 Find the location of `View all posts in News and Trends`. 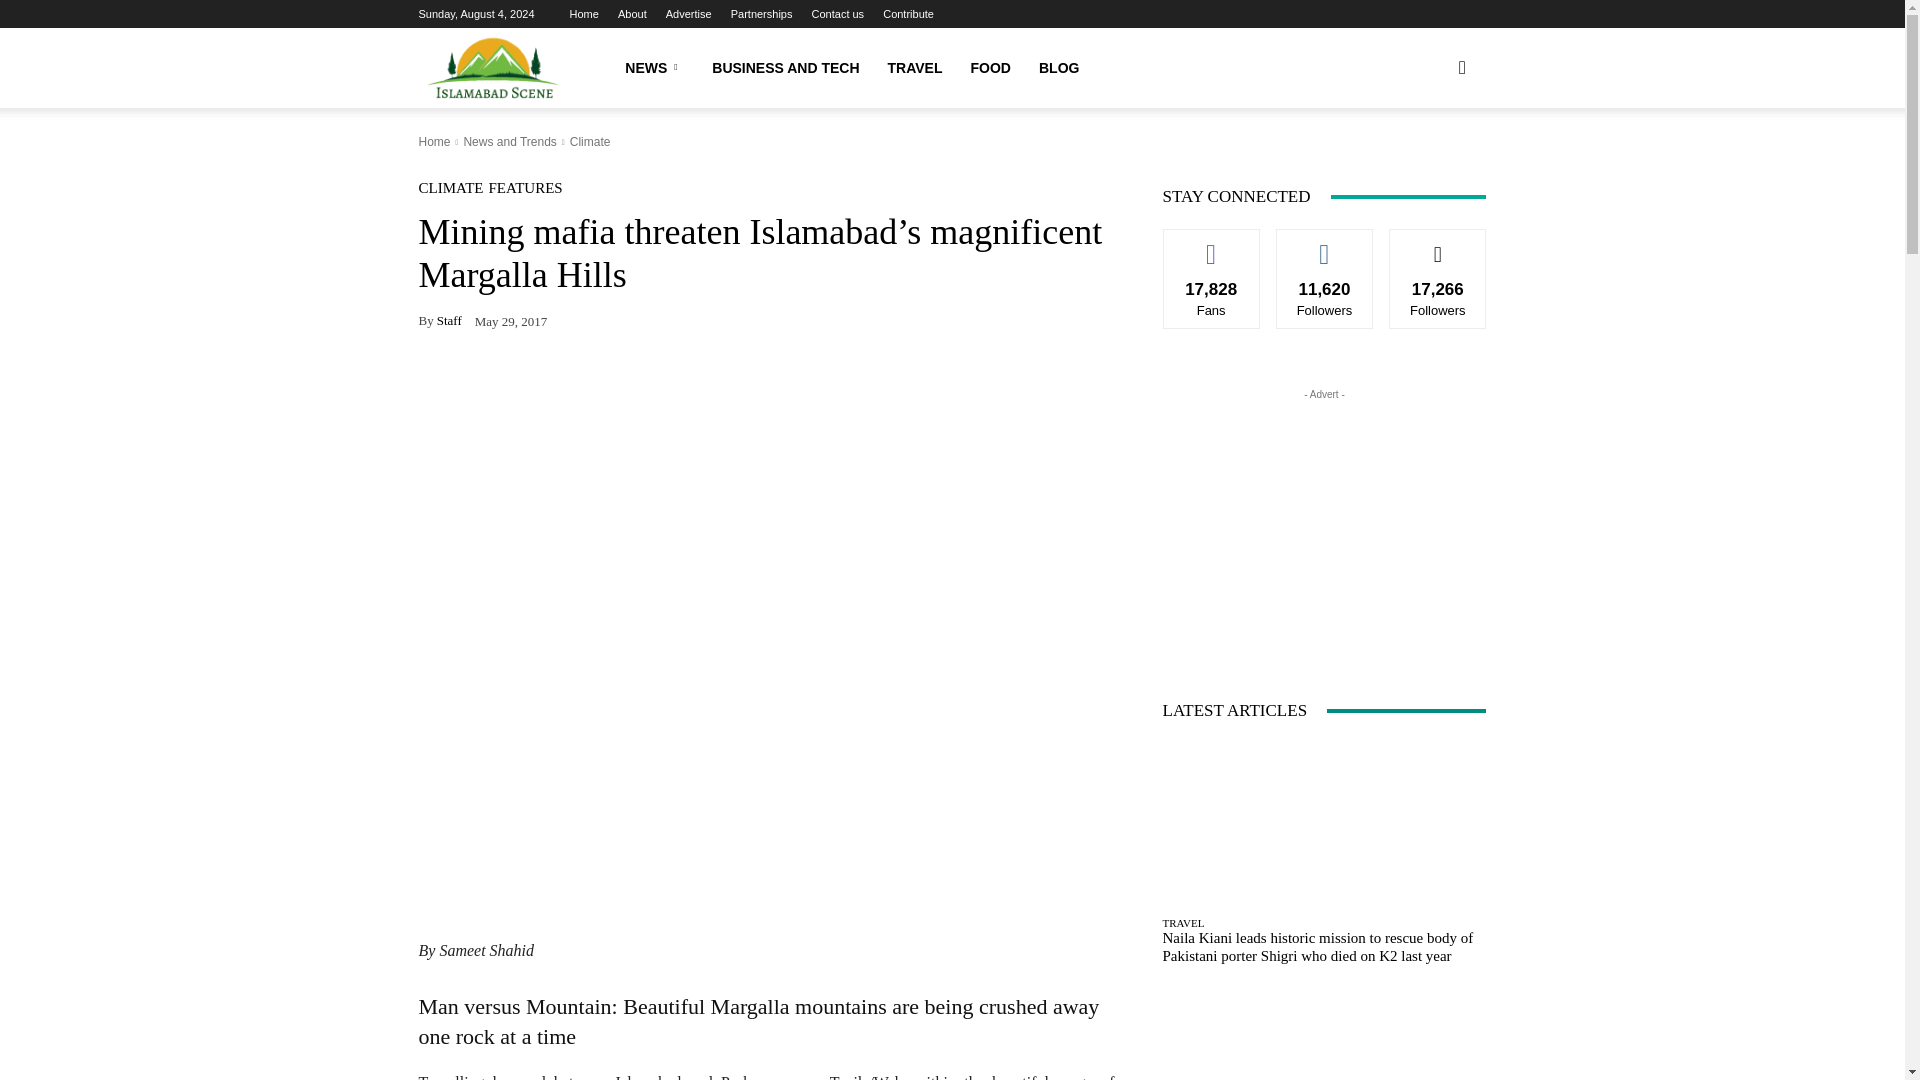

View all posts in News and Trends is located at coordinates (509, 142).